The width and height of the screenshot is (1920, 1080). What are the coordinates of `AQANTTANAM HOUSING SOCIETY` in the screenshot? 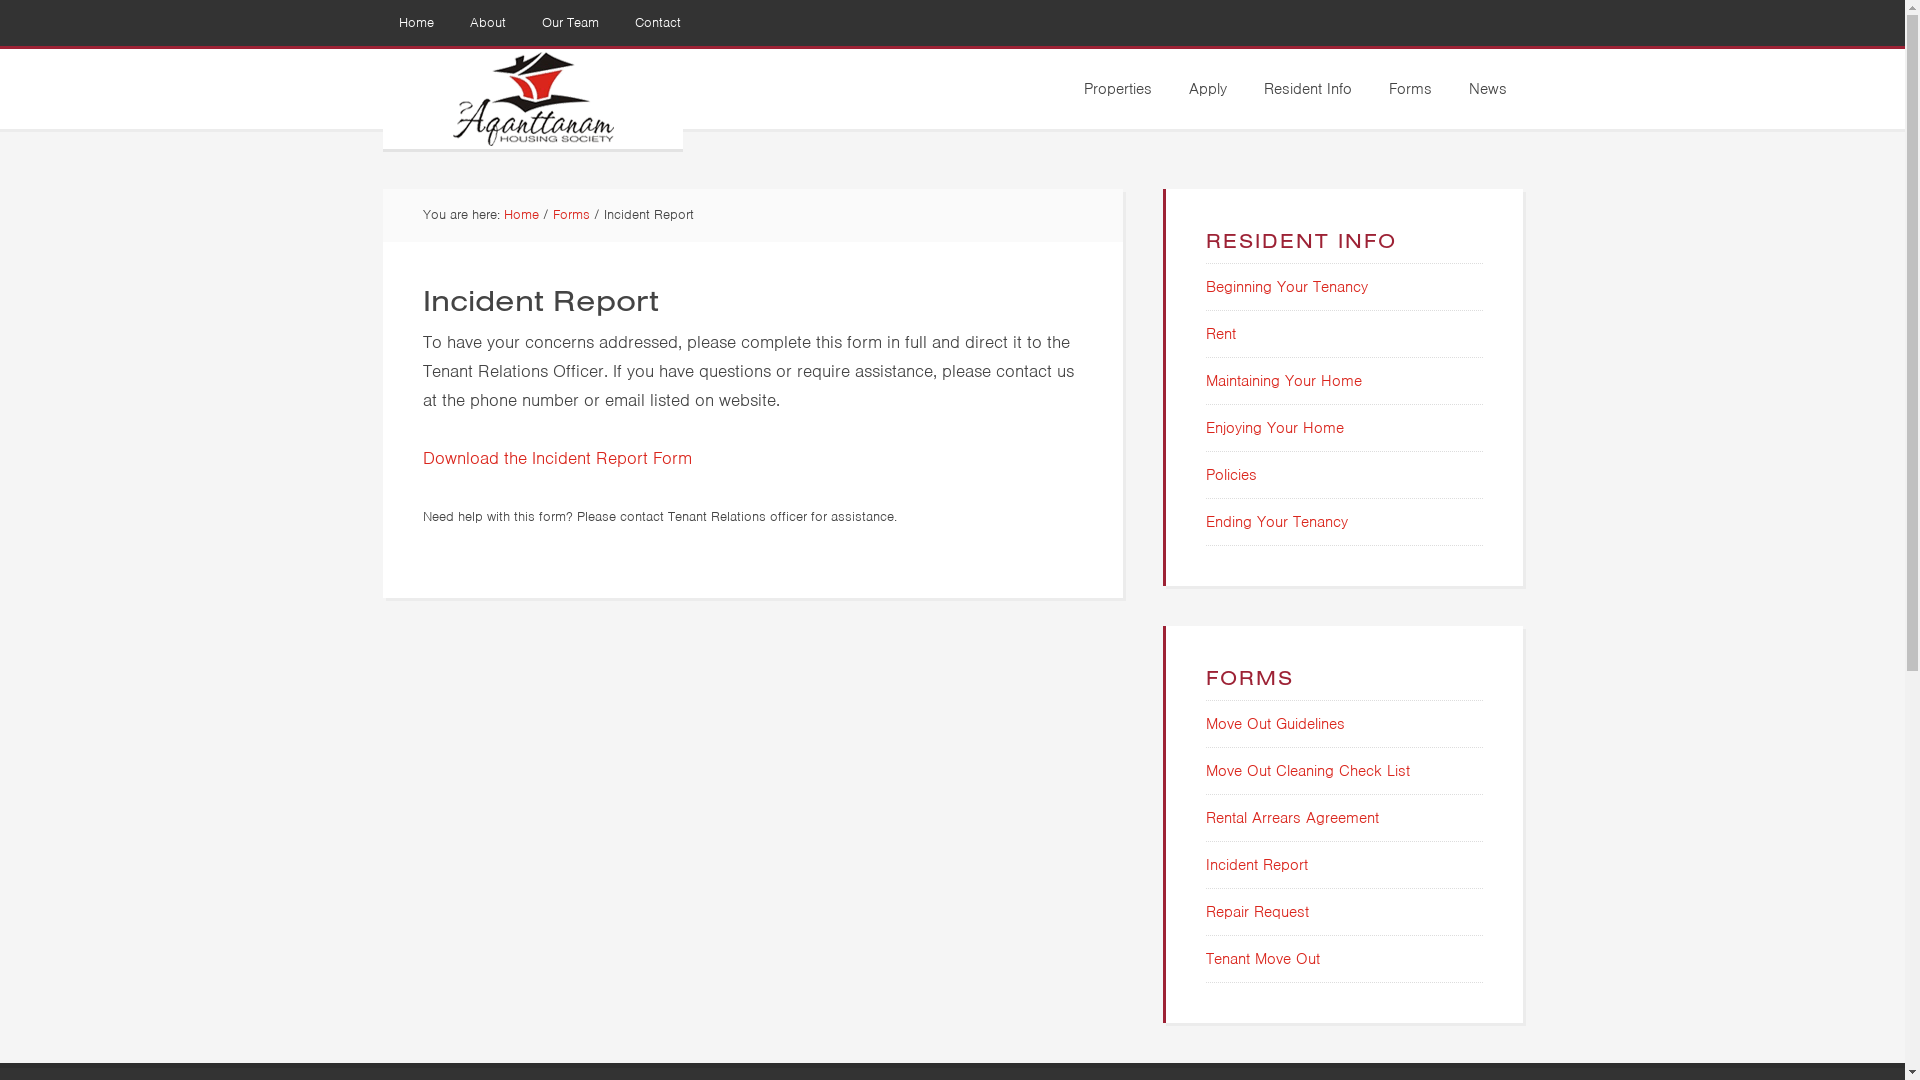 It's located at (532, 99).